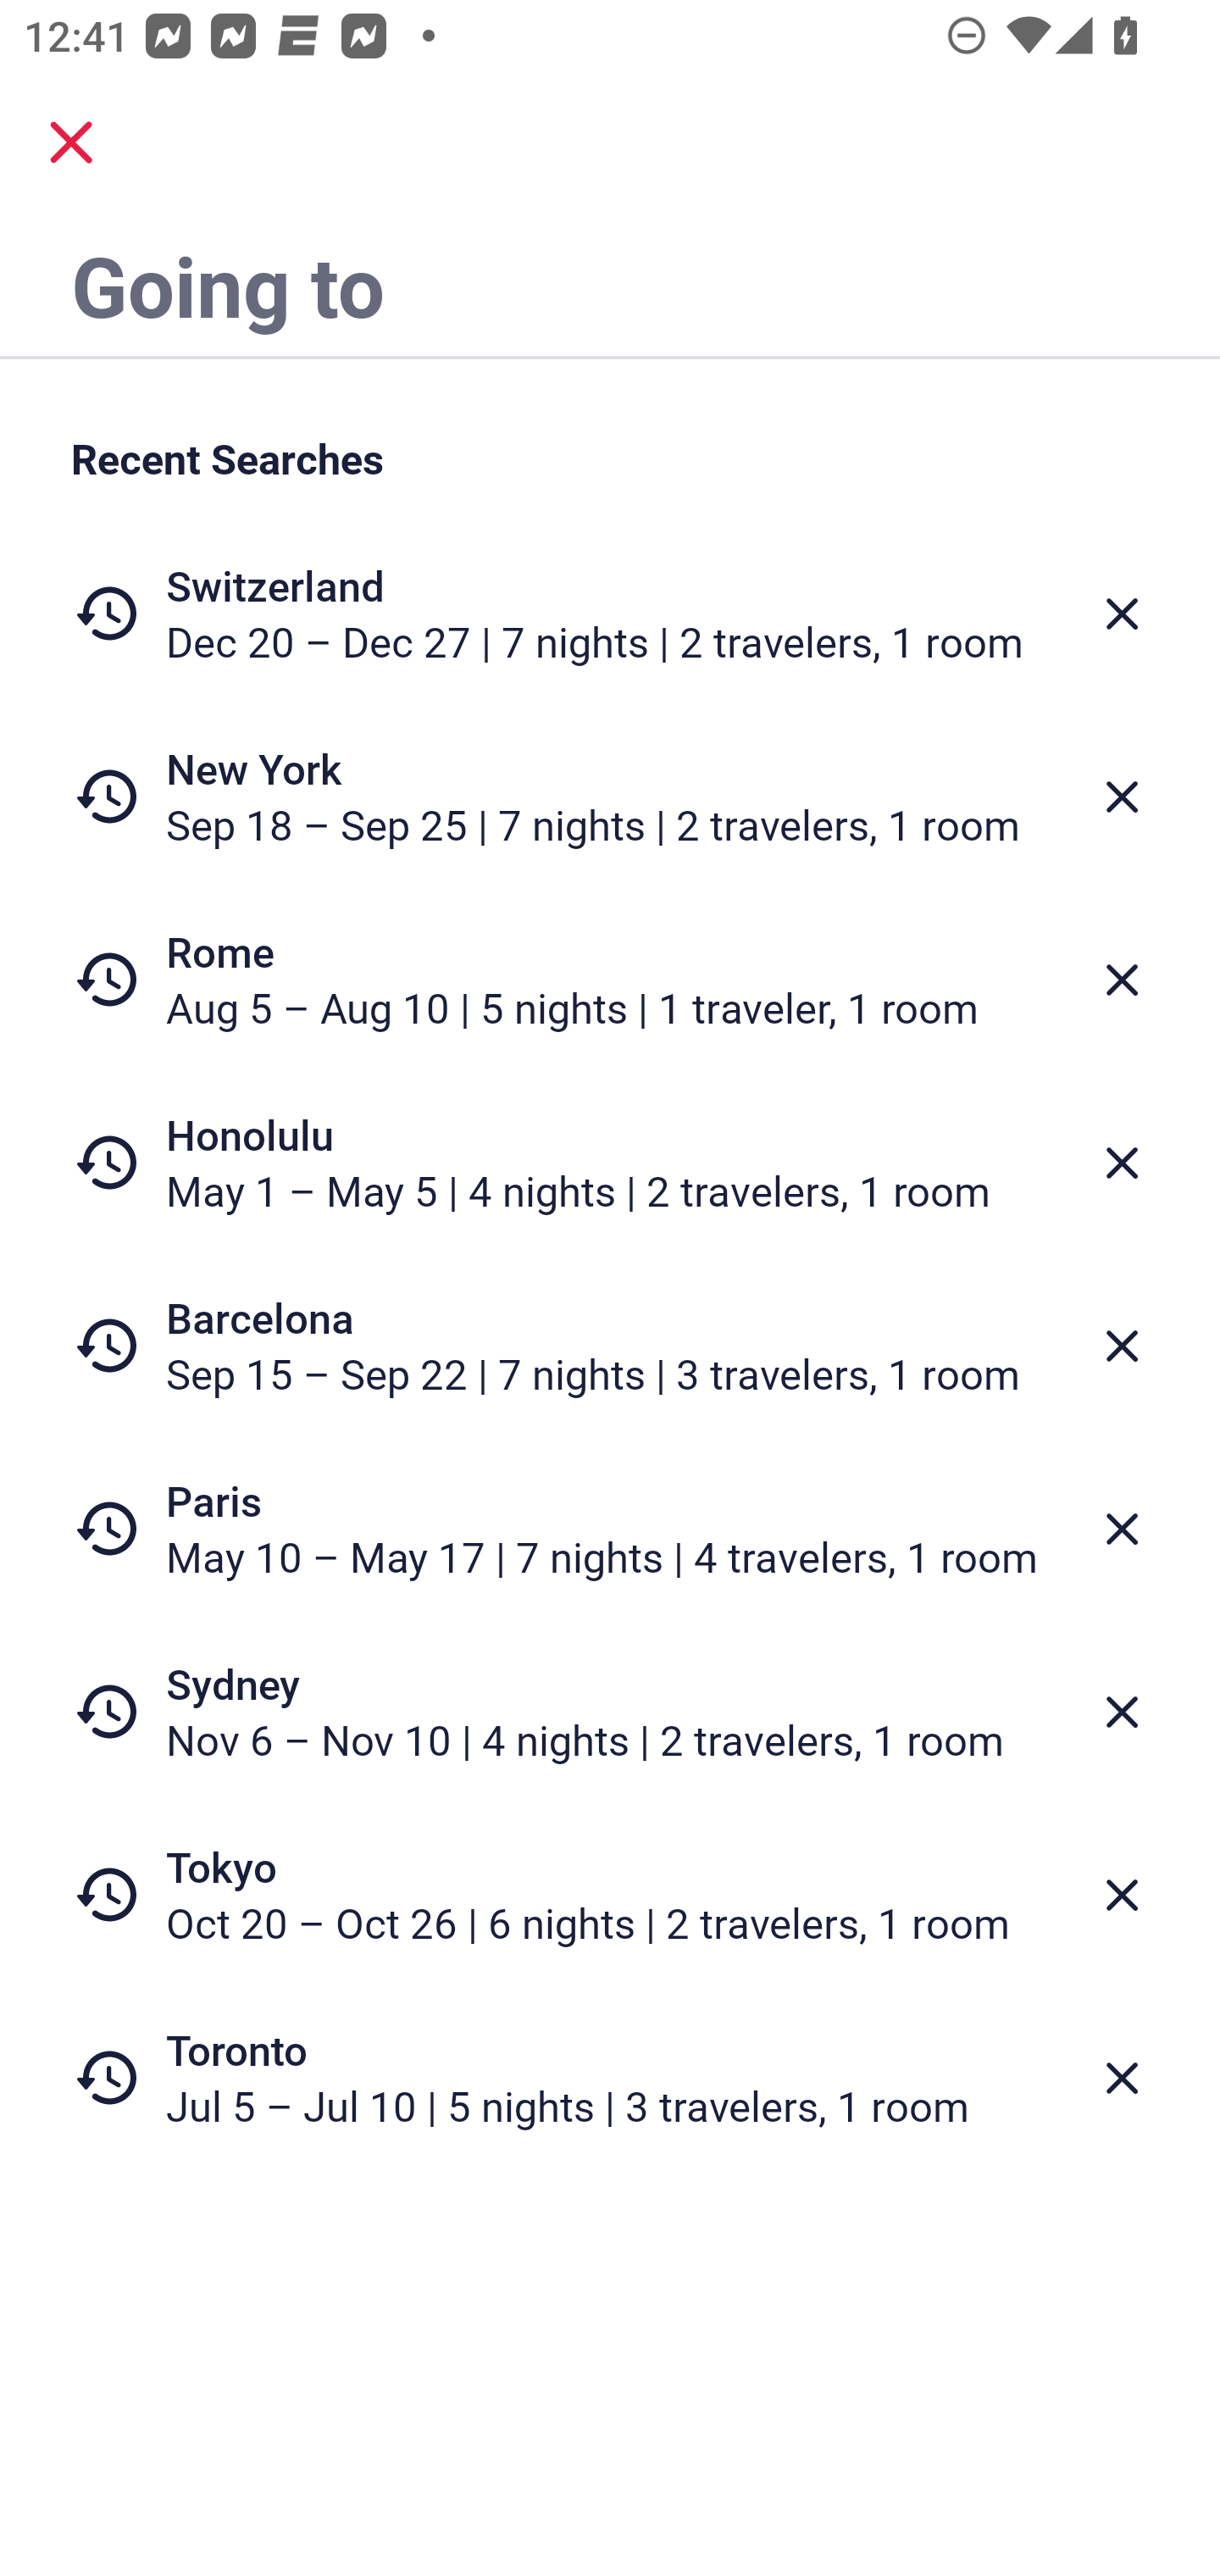 The width and height of the screenshot is (1220, 2576). I want to click on Delete from recent searches, so click(1122, 2079).